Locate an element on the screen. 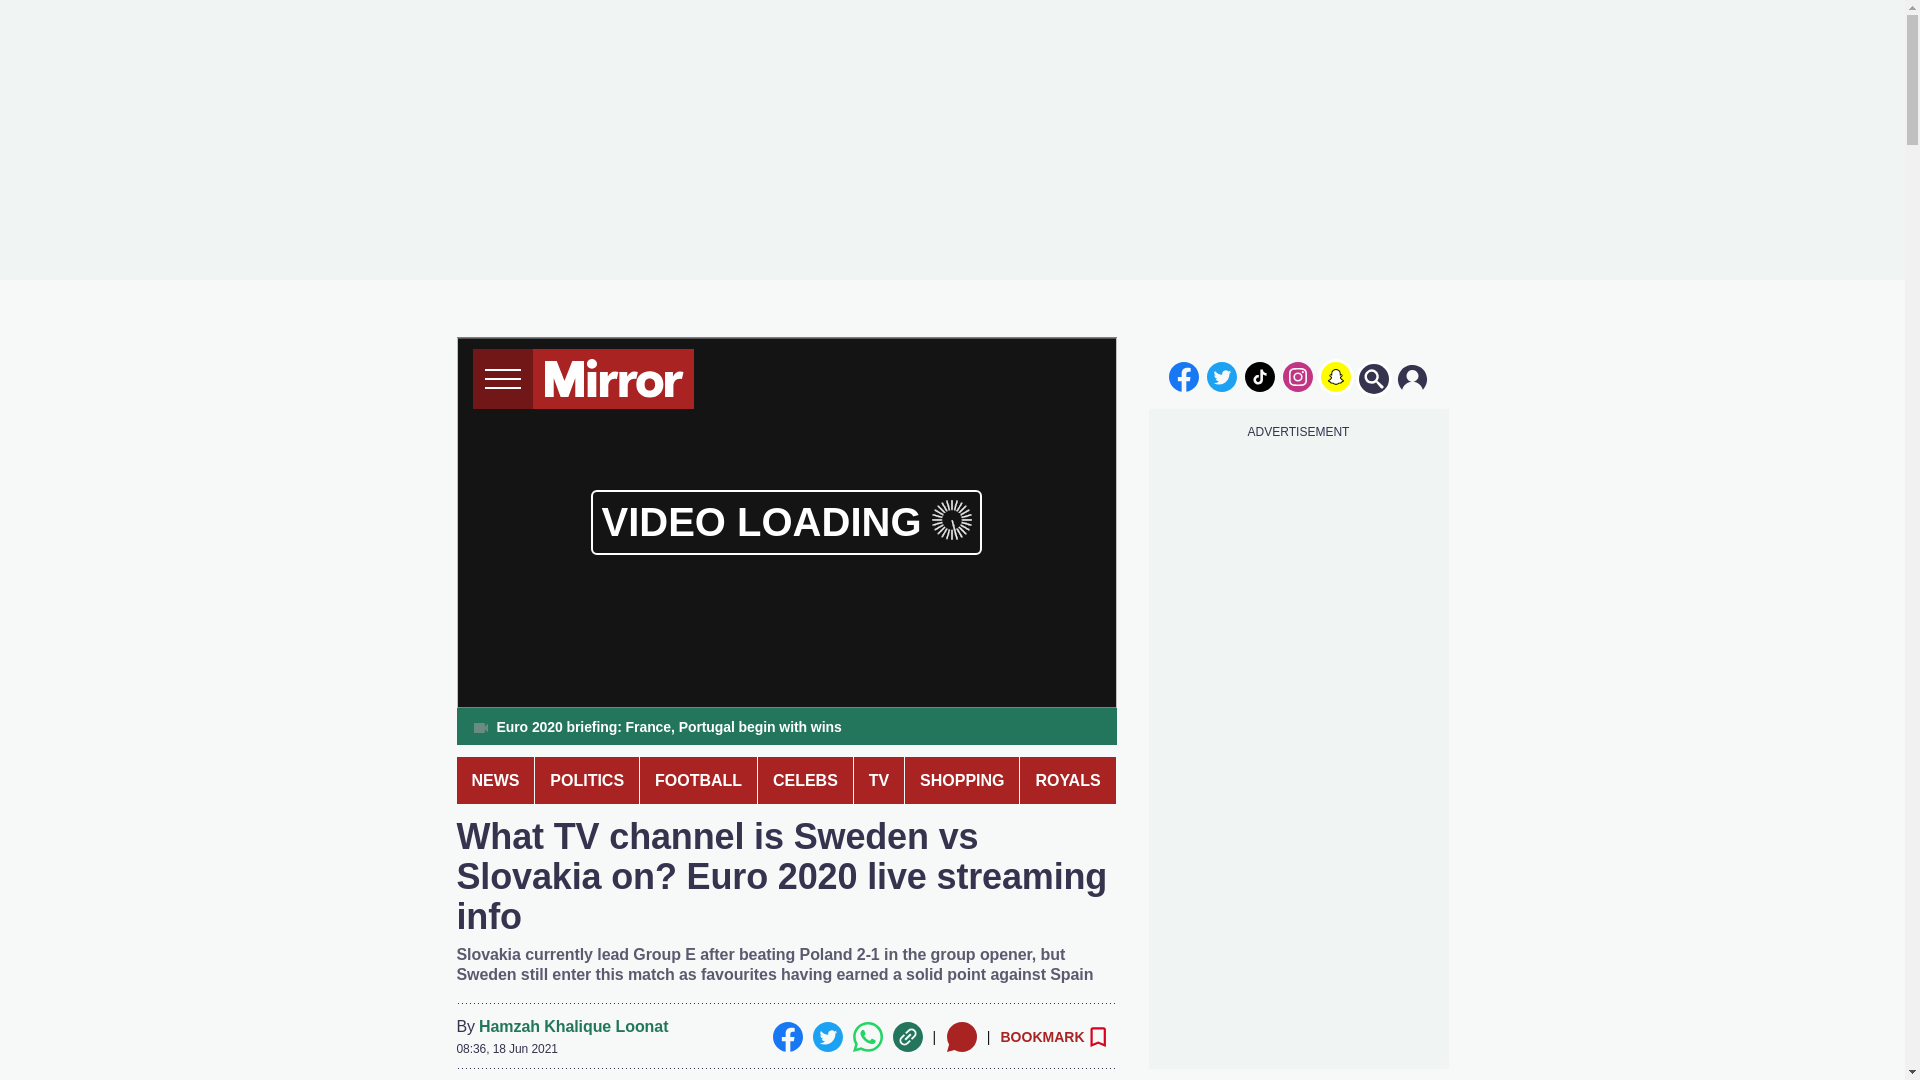 This screenshot has width=1920, height=1080. tiktok is located at coordinates (1260, 376).